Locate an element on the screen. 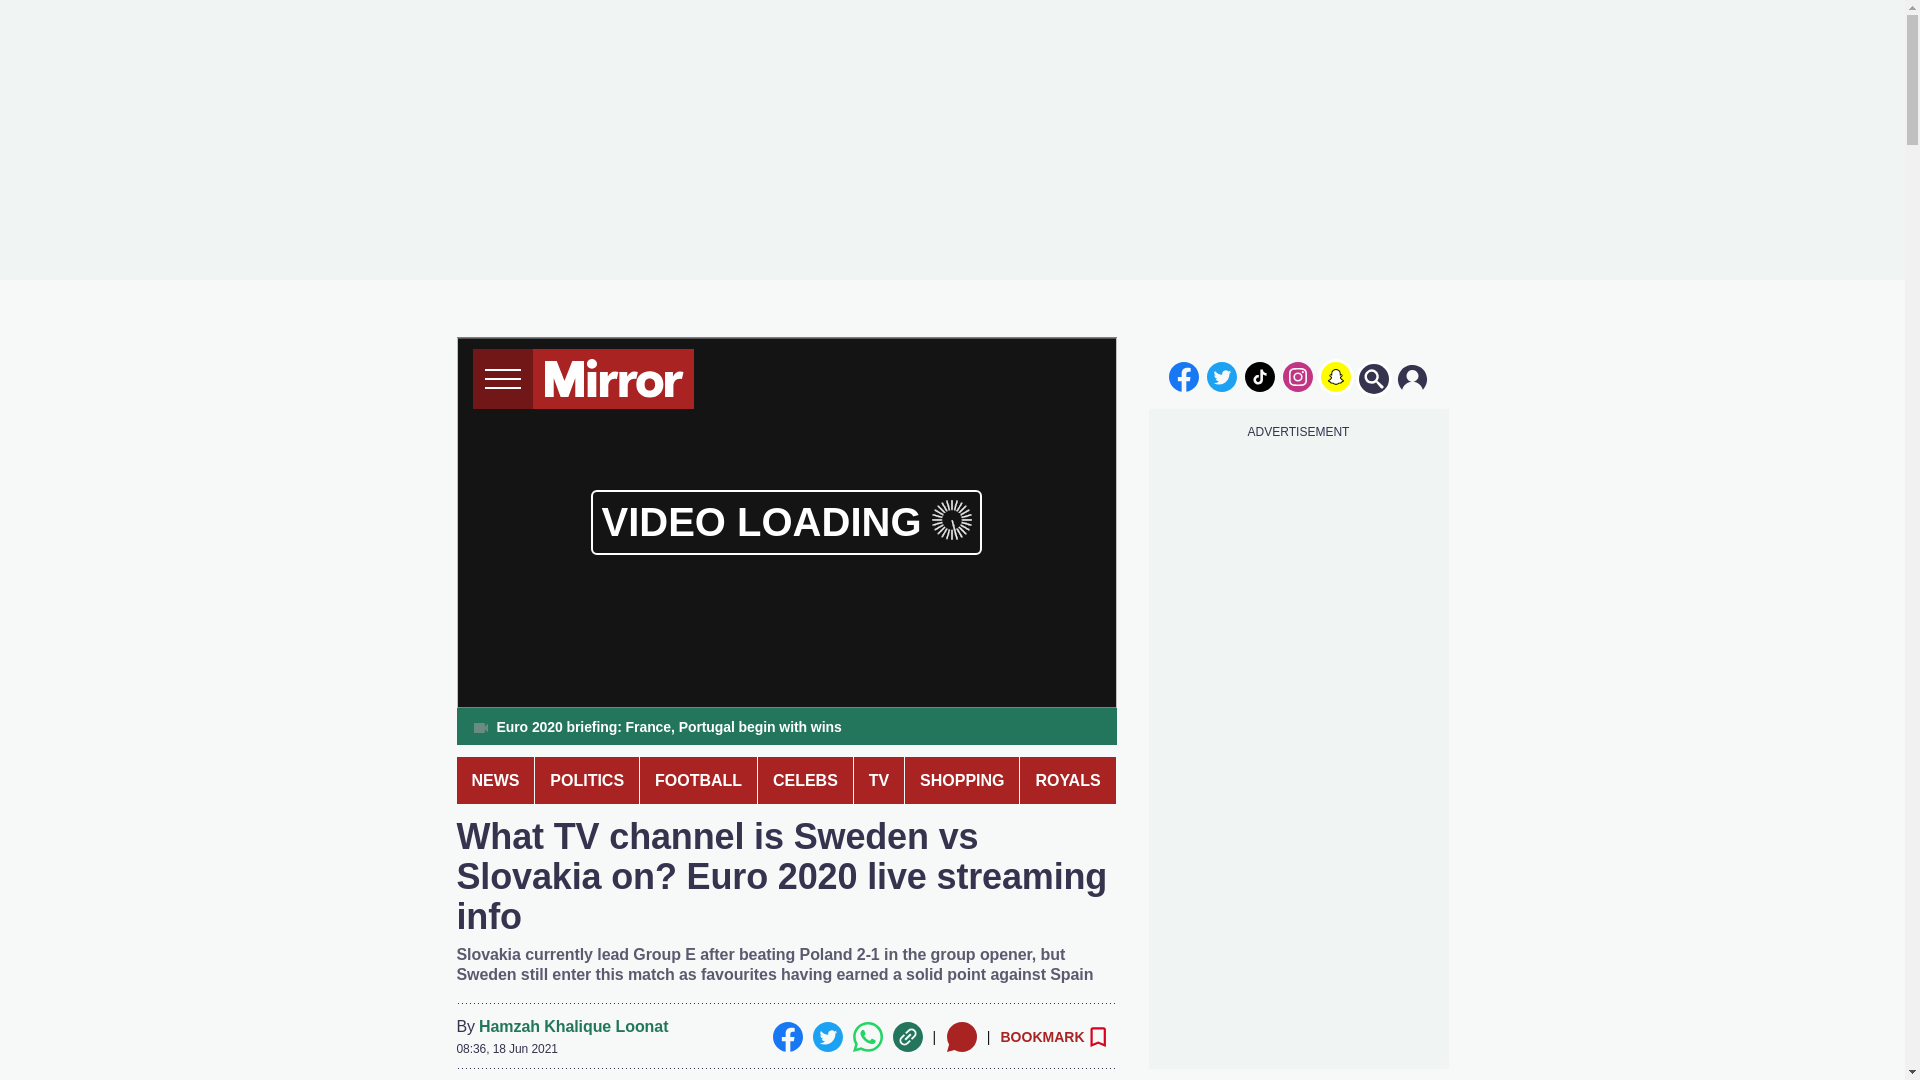 This screenshot has width=1920, height=1080. tiktok is located at coordinates (1260, 376).